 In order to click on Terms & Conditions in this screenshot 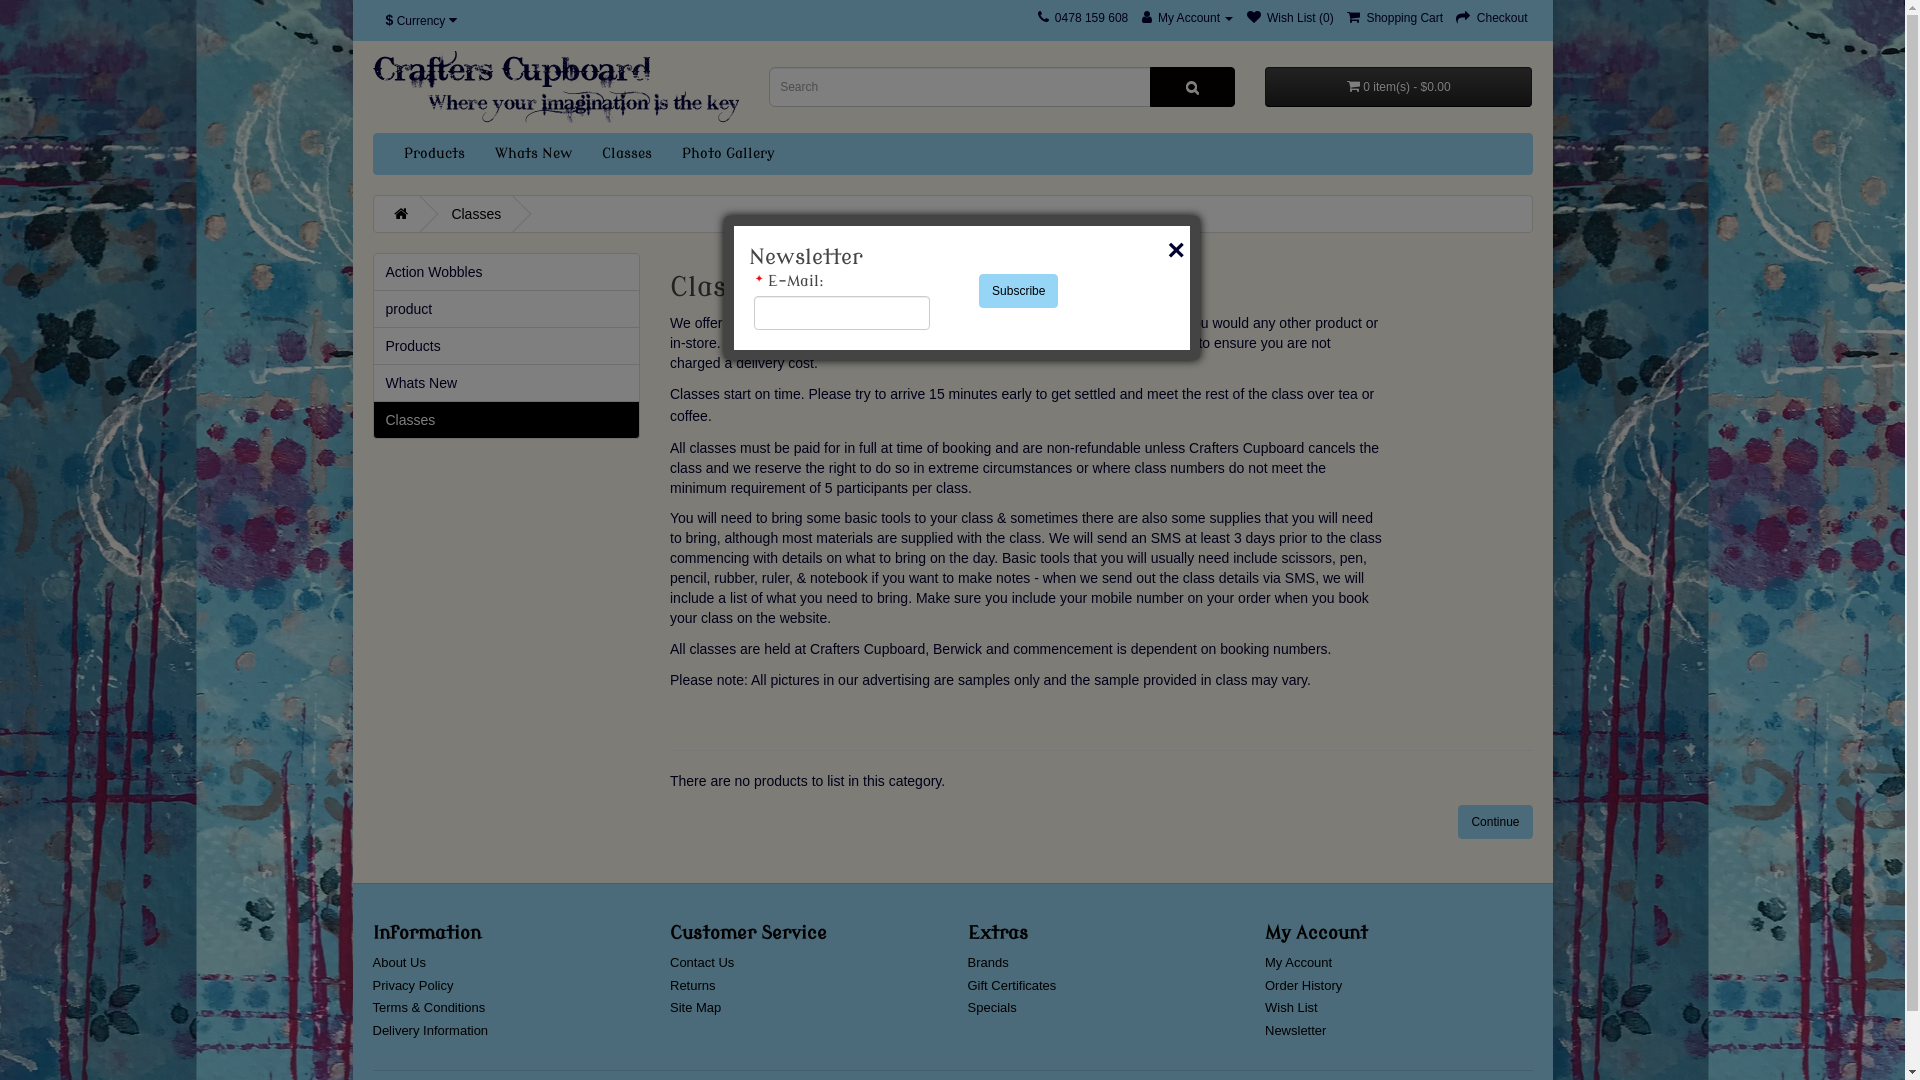, I will do `click(428, 1008)`.